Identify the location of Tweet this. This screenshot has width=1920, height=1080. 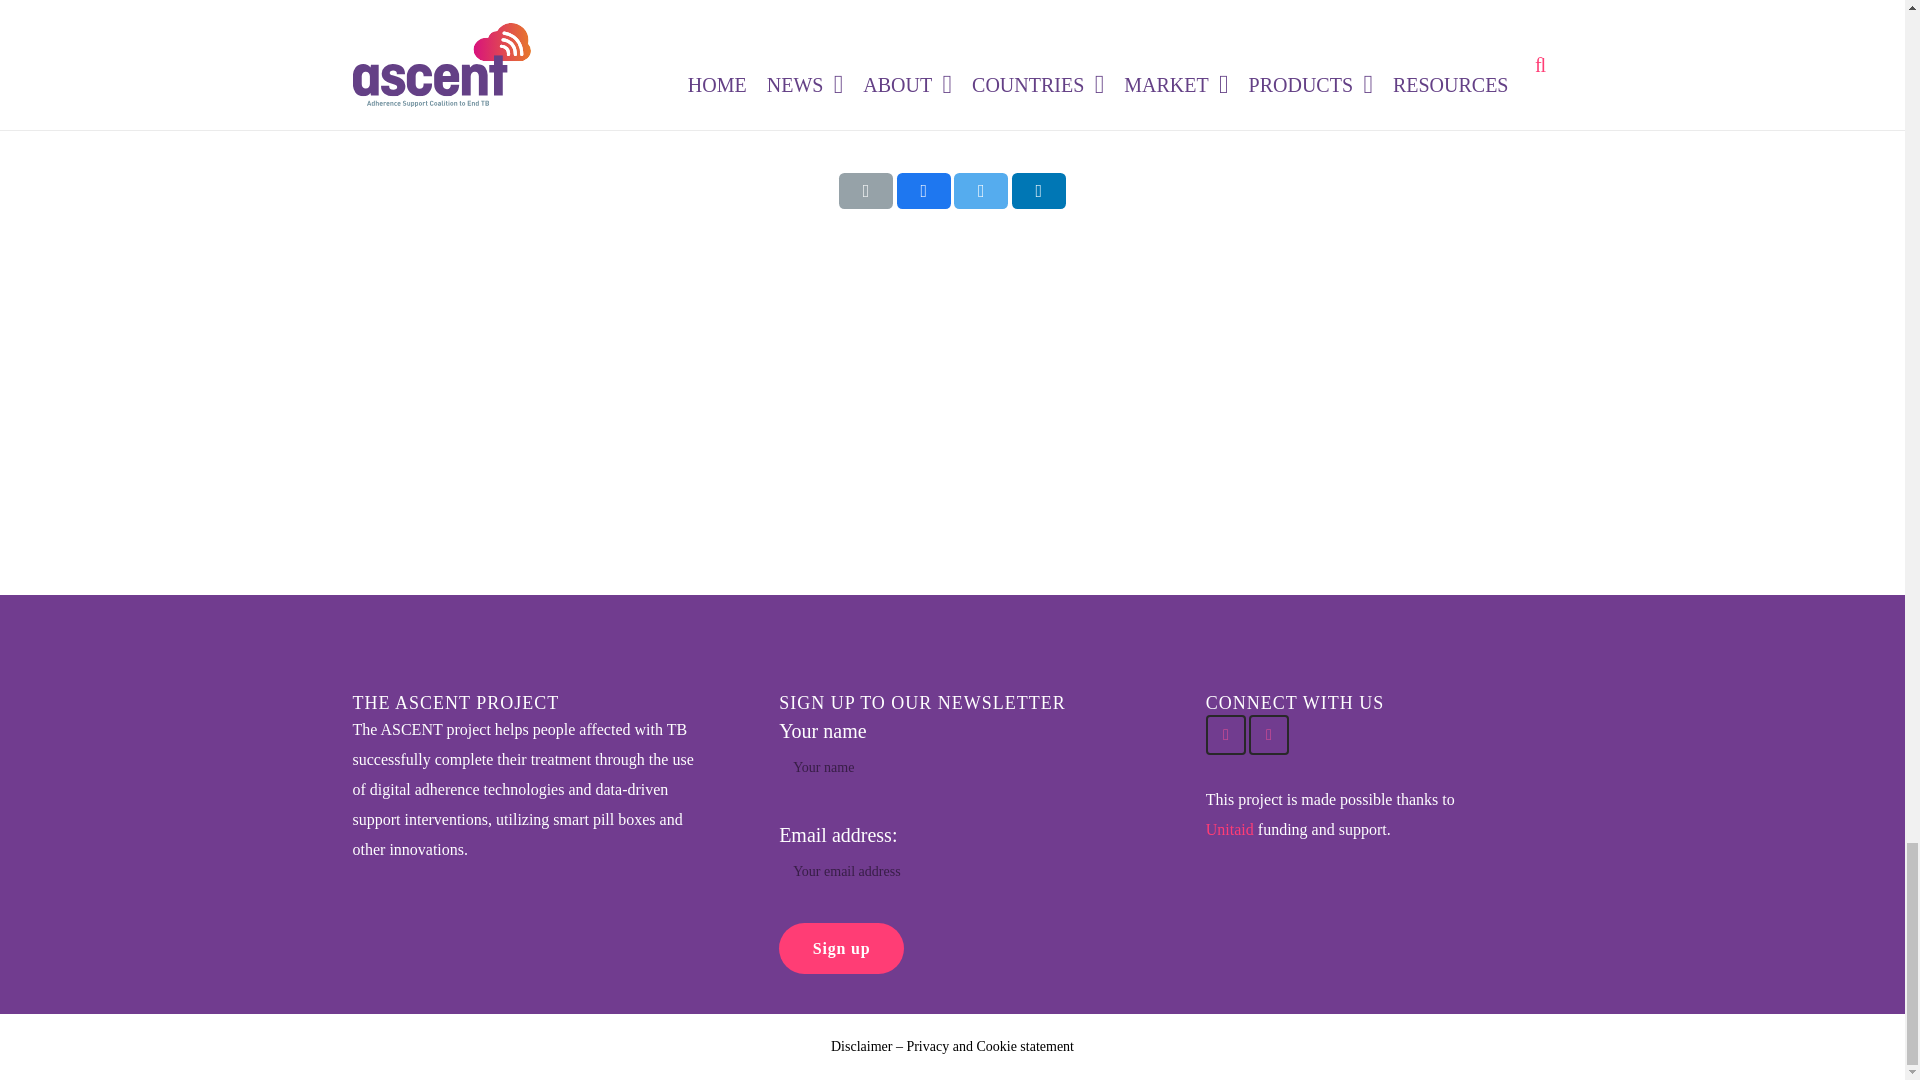
(981, 190).